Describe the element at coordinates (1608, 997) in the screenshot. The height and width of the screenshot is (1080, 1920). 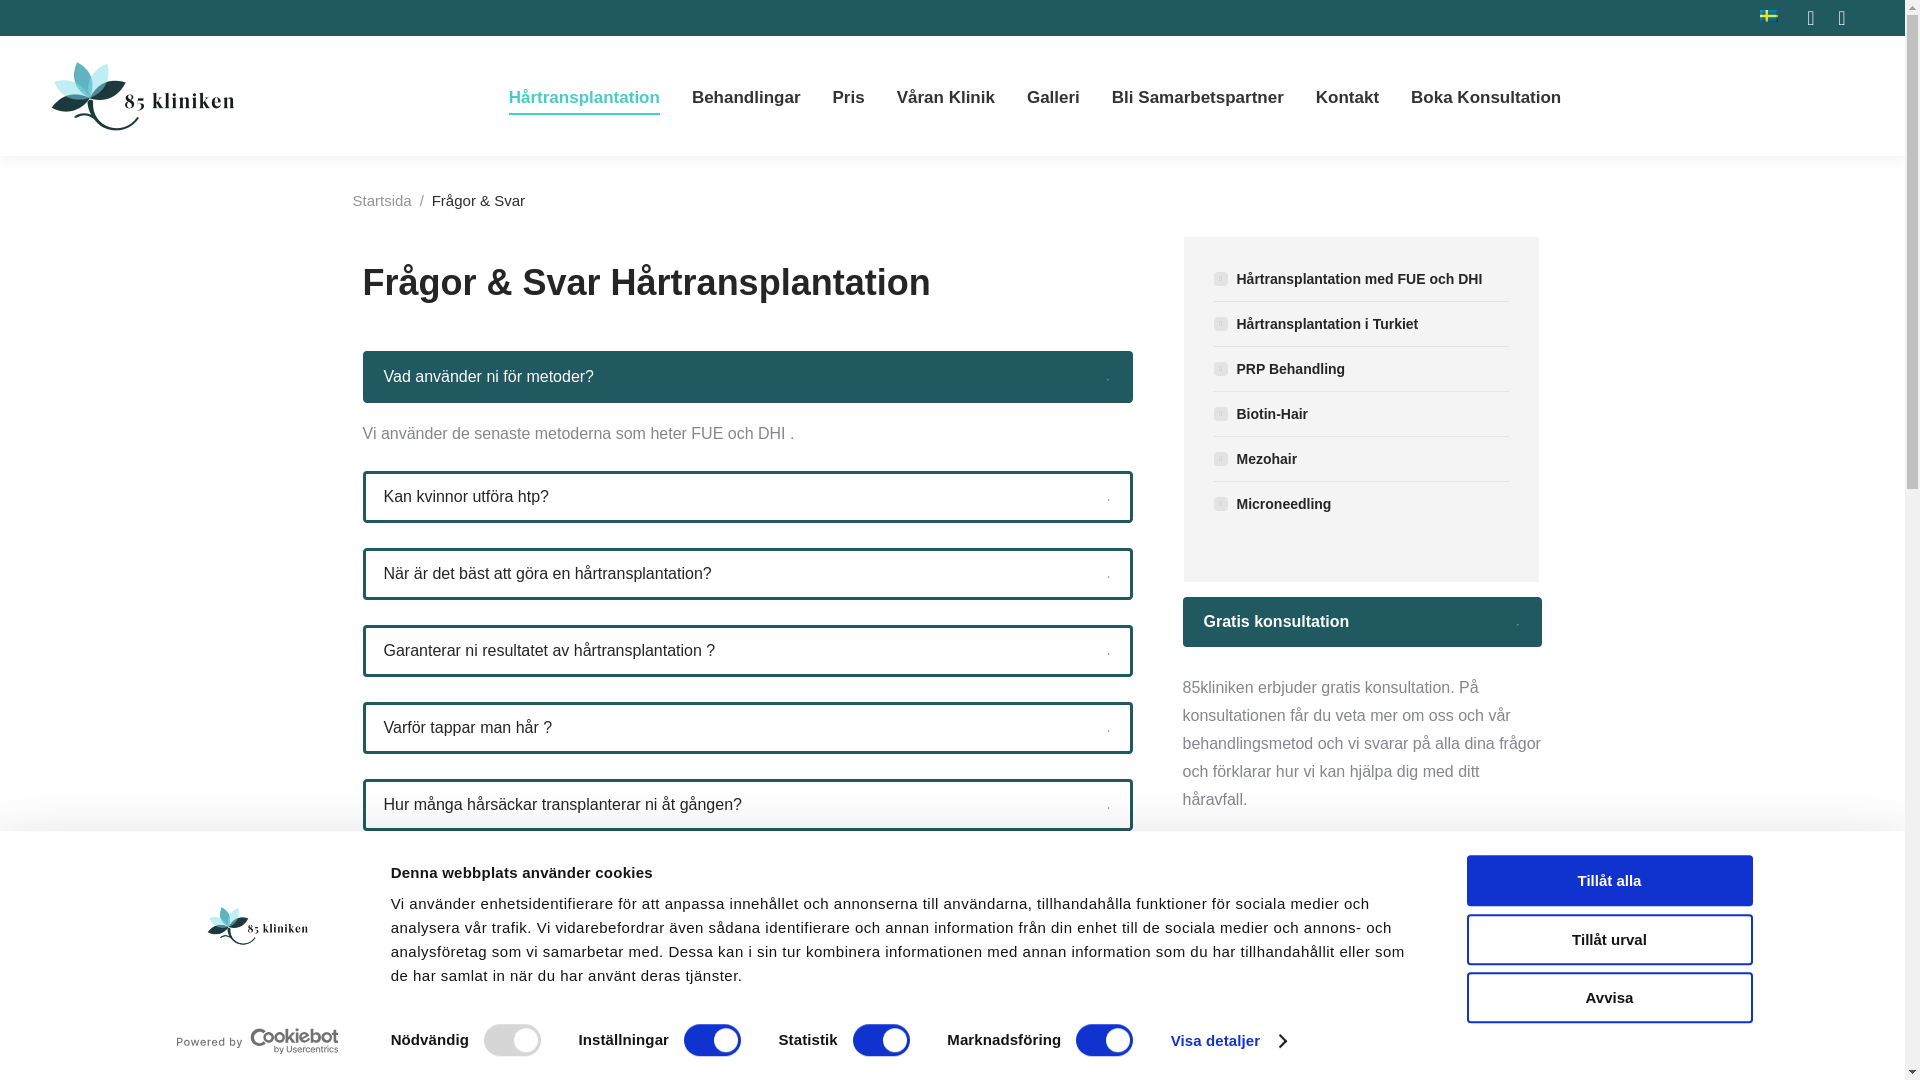
I see `Avvisa` at that location.